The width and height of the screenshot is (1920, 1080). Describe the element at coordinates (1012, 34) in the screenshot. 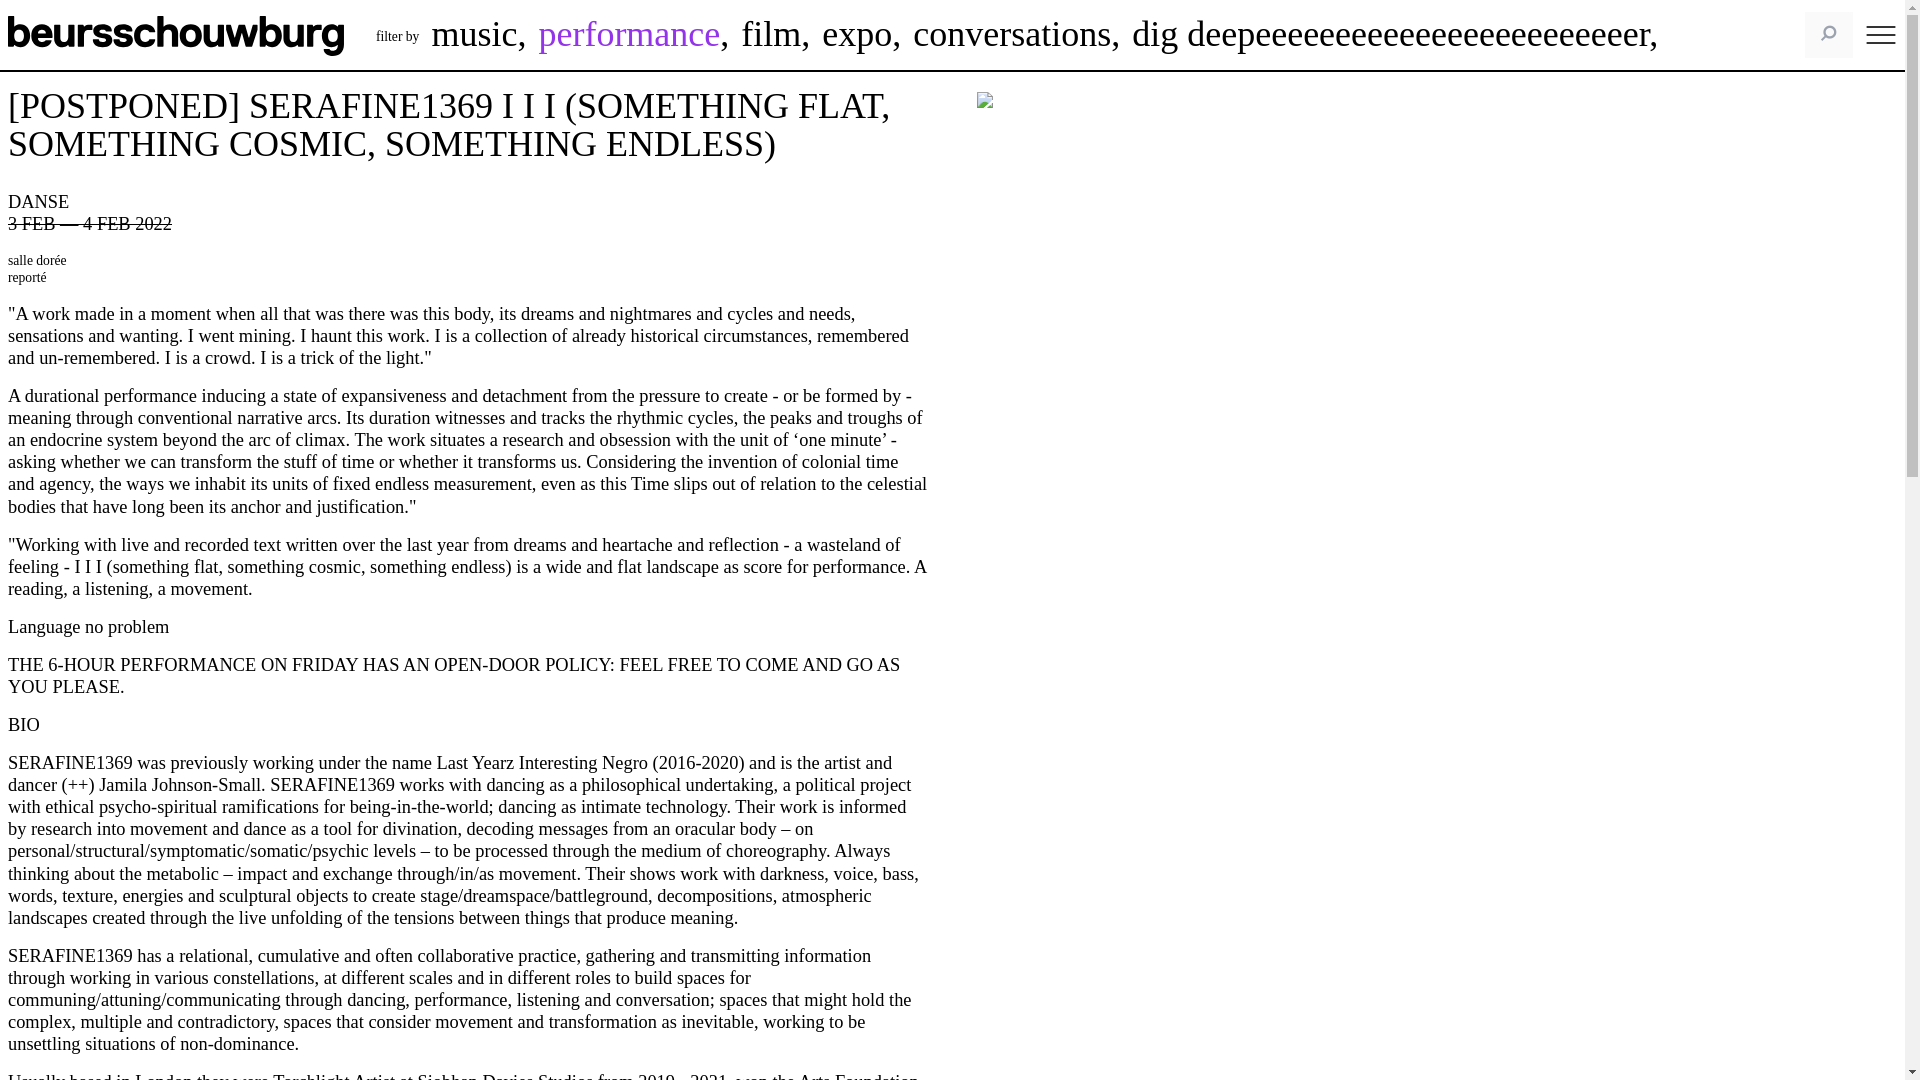

I see `conversations` at that location.